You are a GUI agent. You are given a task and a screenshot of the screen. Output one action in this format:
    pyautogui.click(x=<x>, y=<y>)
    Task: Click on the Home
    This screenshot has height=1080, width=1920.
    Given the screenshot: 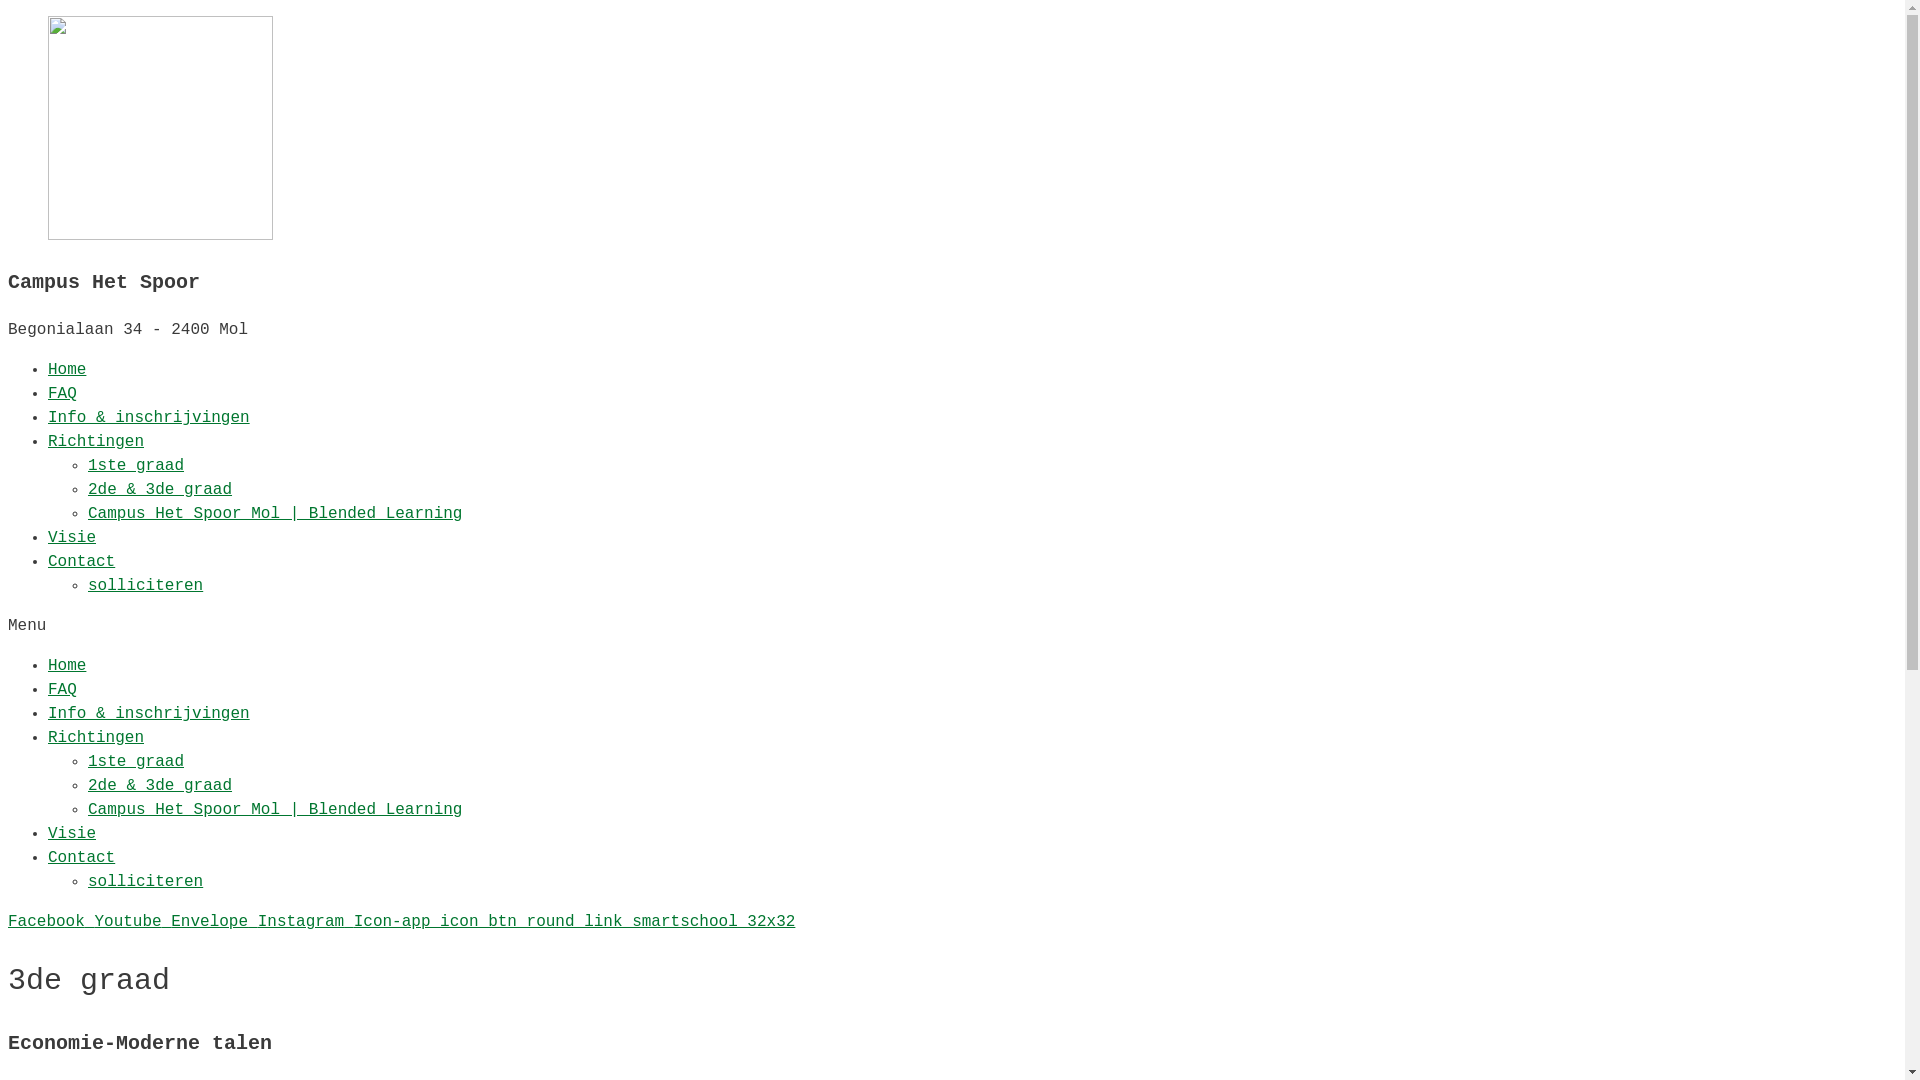 What is the action you would take?
    pyautogui.click(x=67, y=370)
    